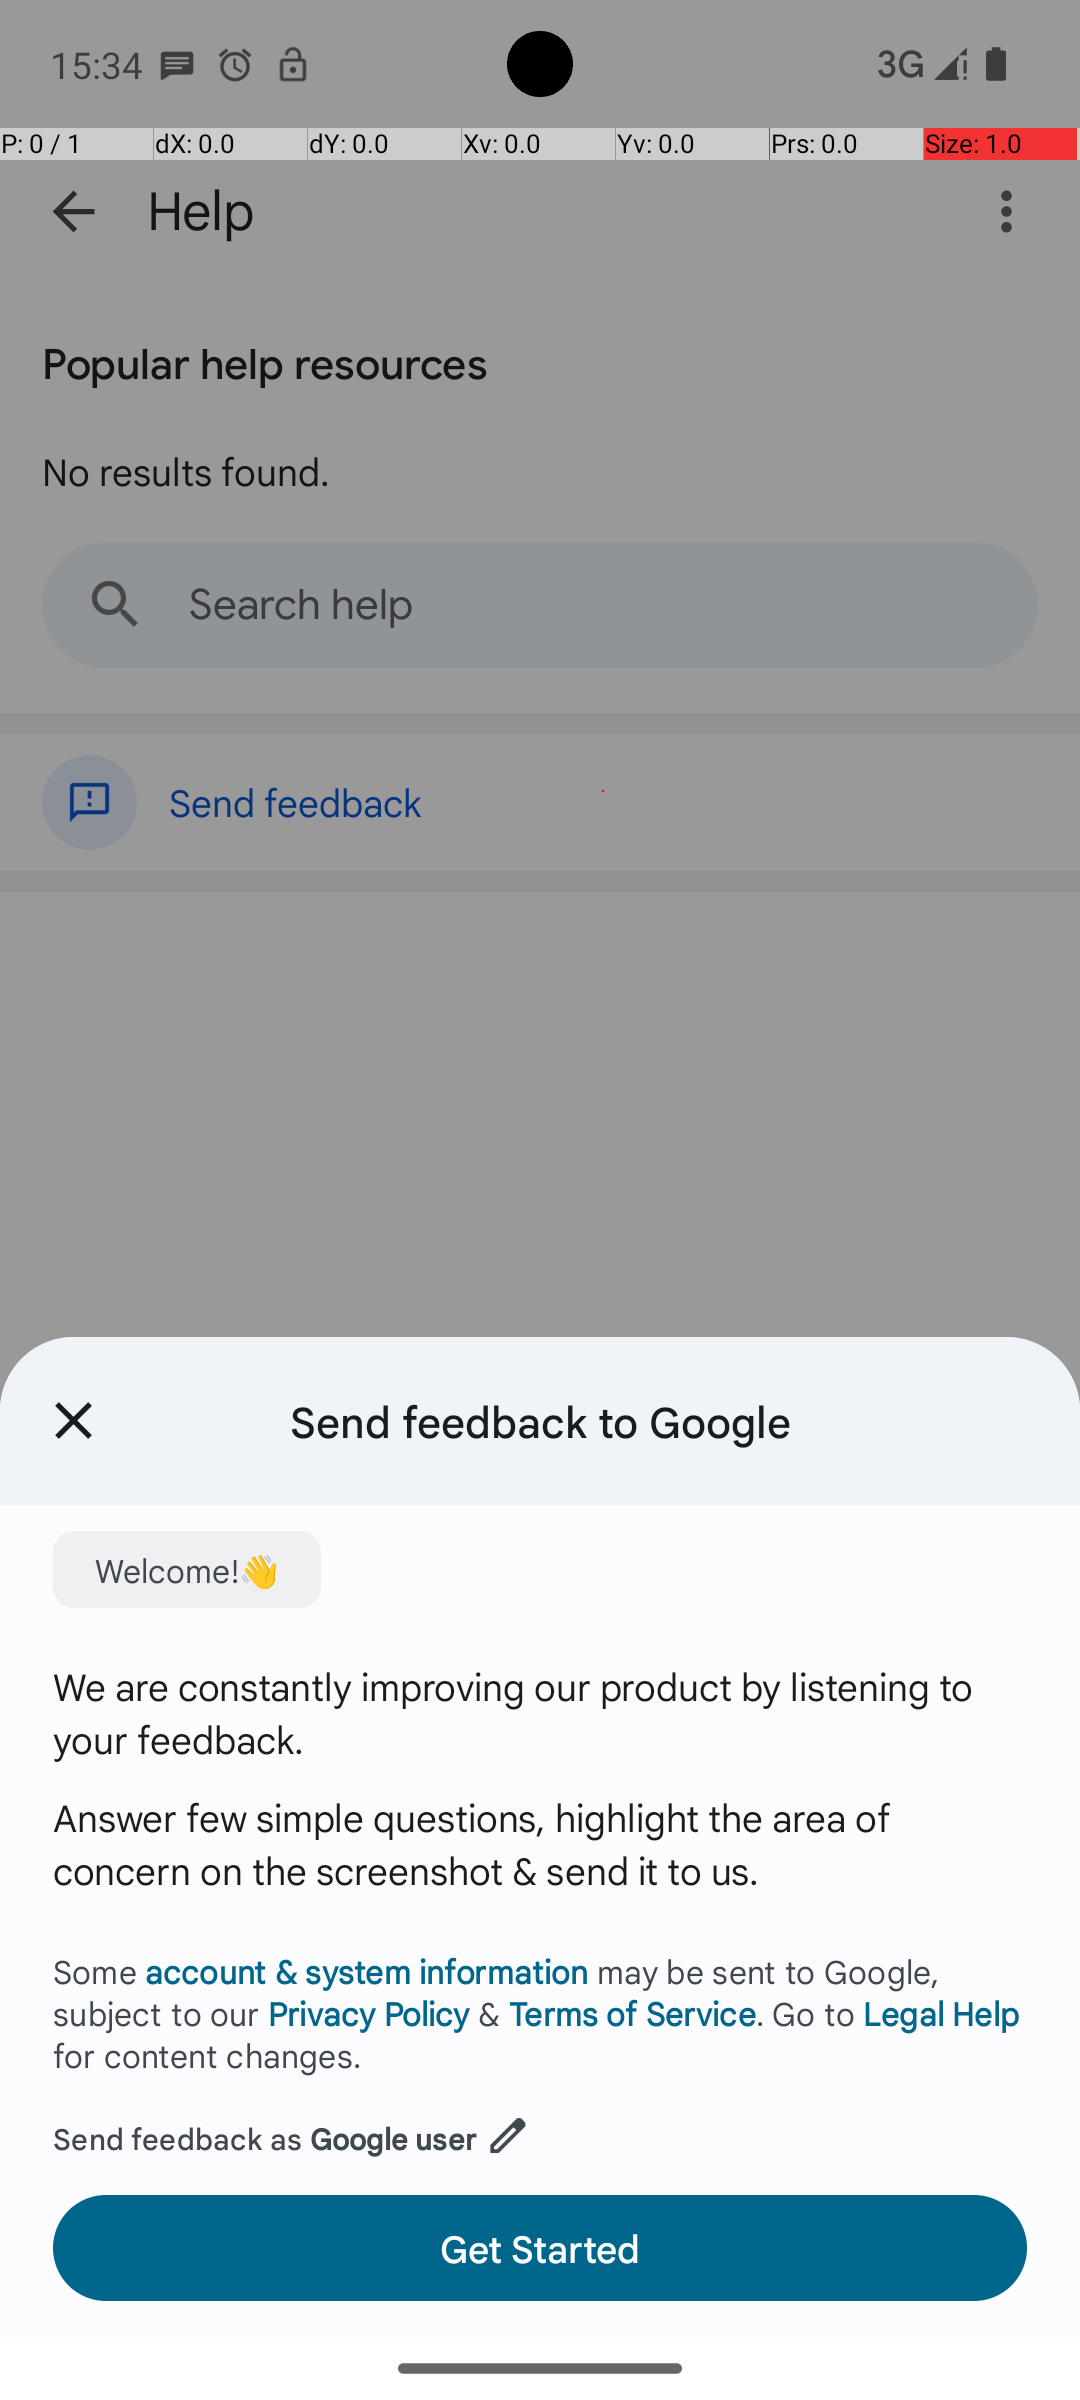 The image size is (1080, 2400). What do you see at coordinates (540, 1421) in the screenshot?
I see `Send feedback to Google` at bounding box center [540, 1421].